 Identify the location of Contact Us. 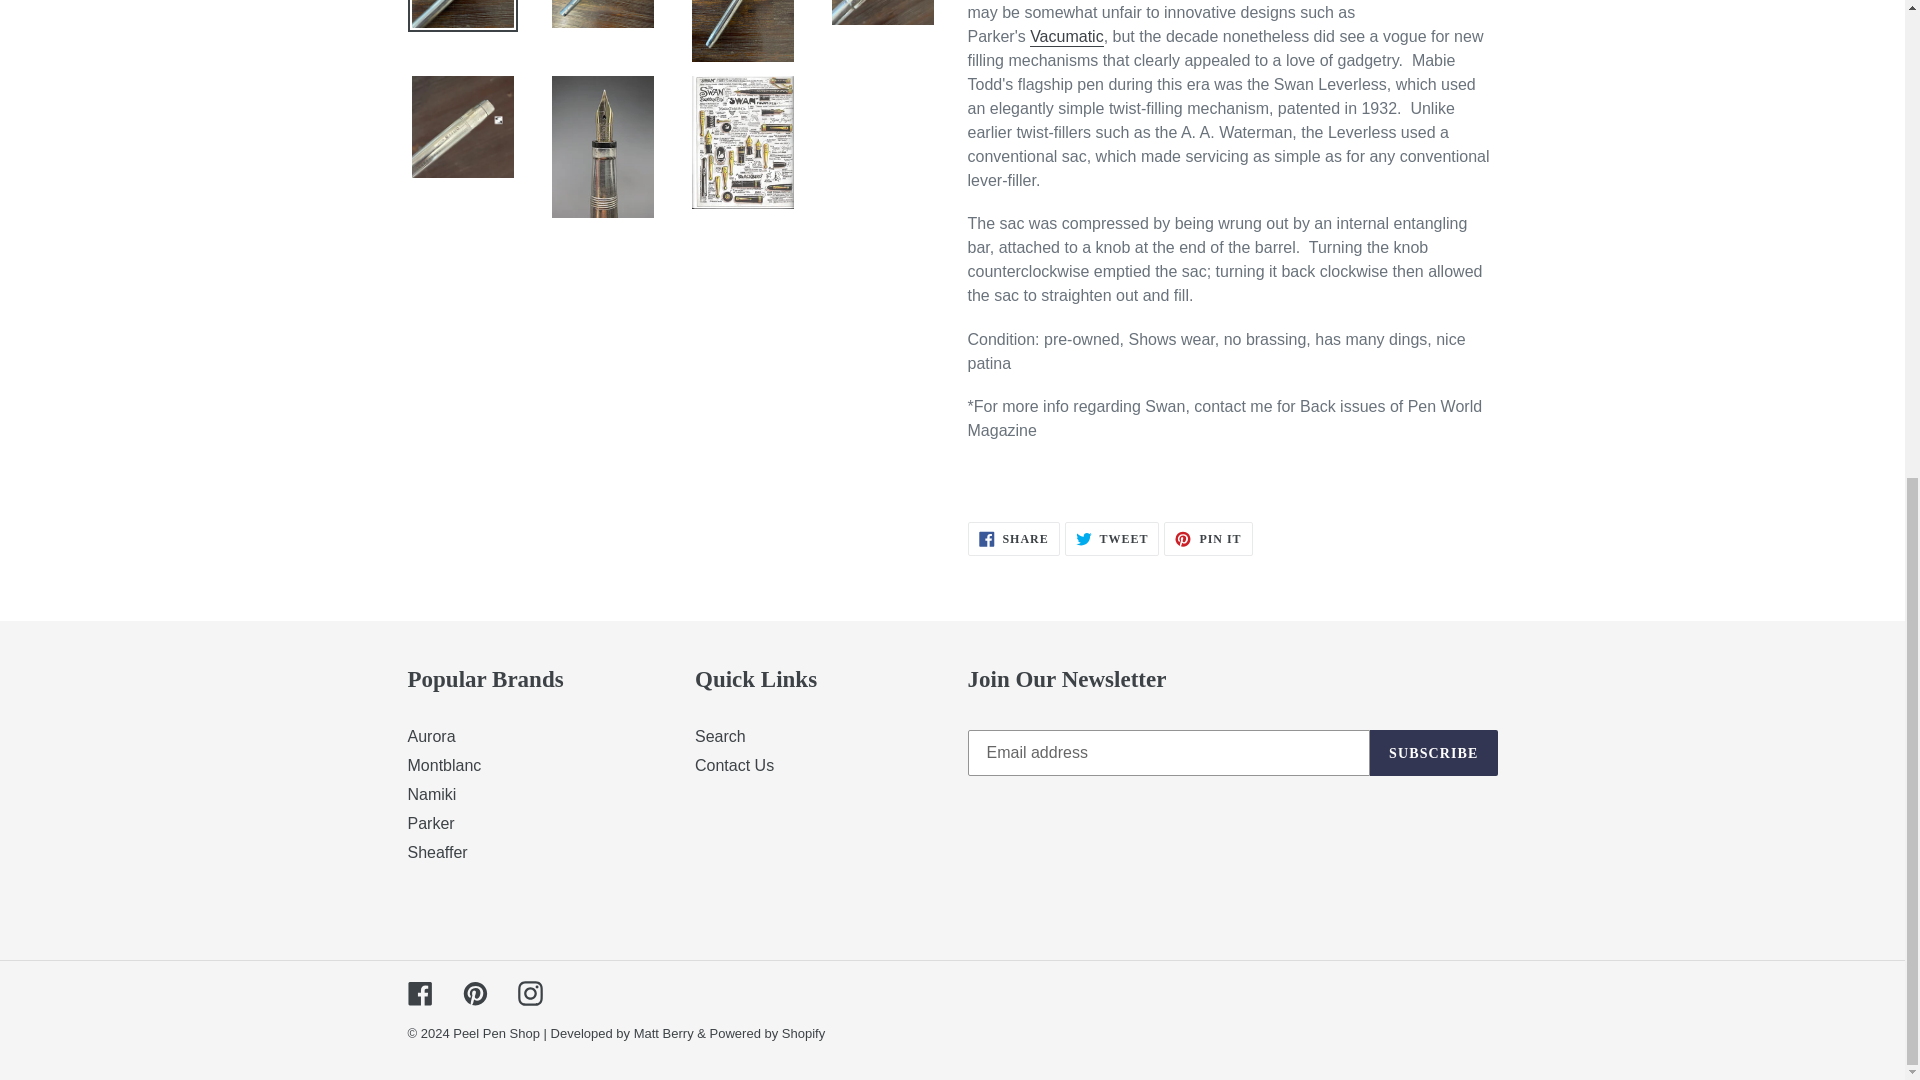
(438, 852).